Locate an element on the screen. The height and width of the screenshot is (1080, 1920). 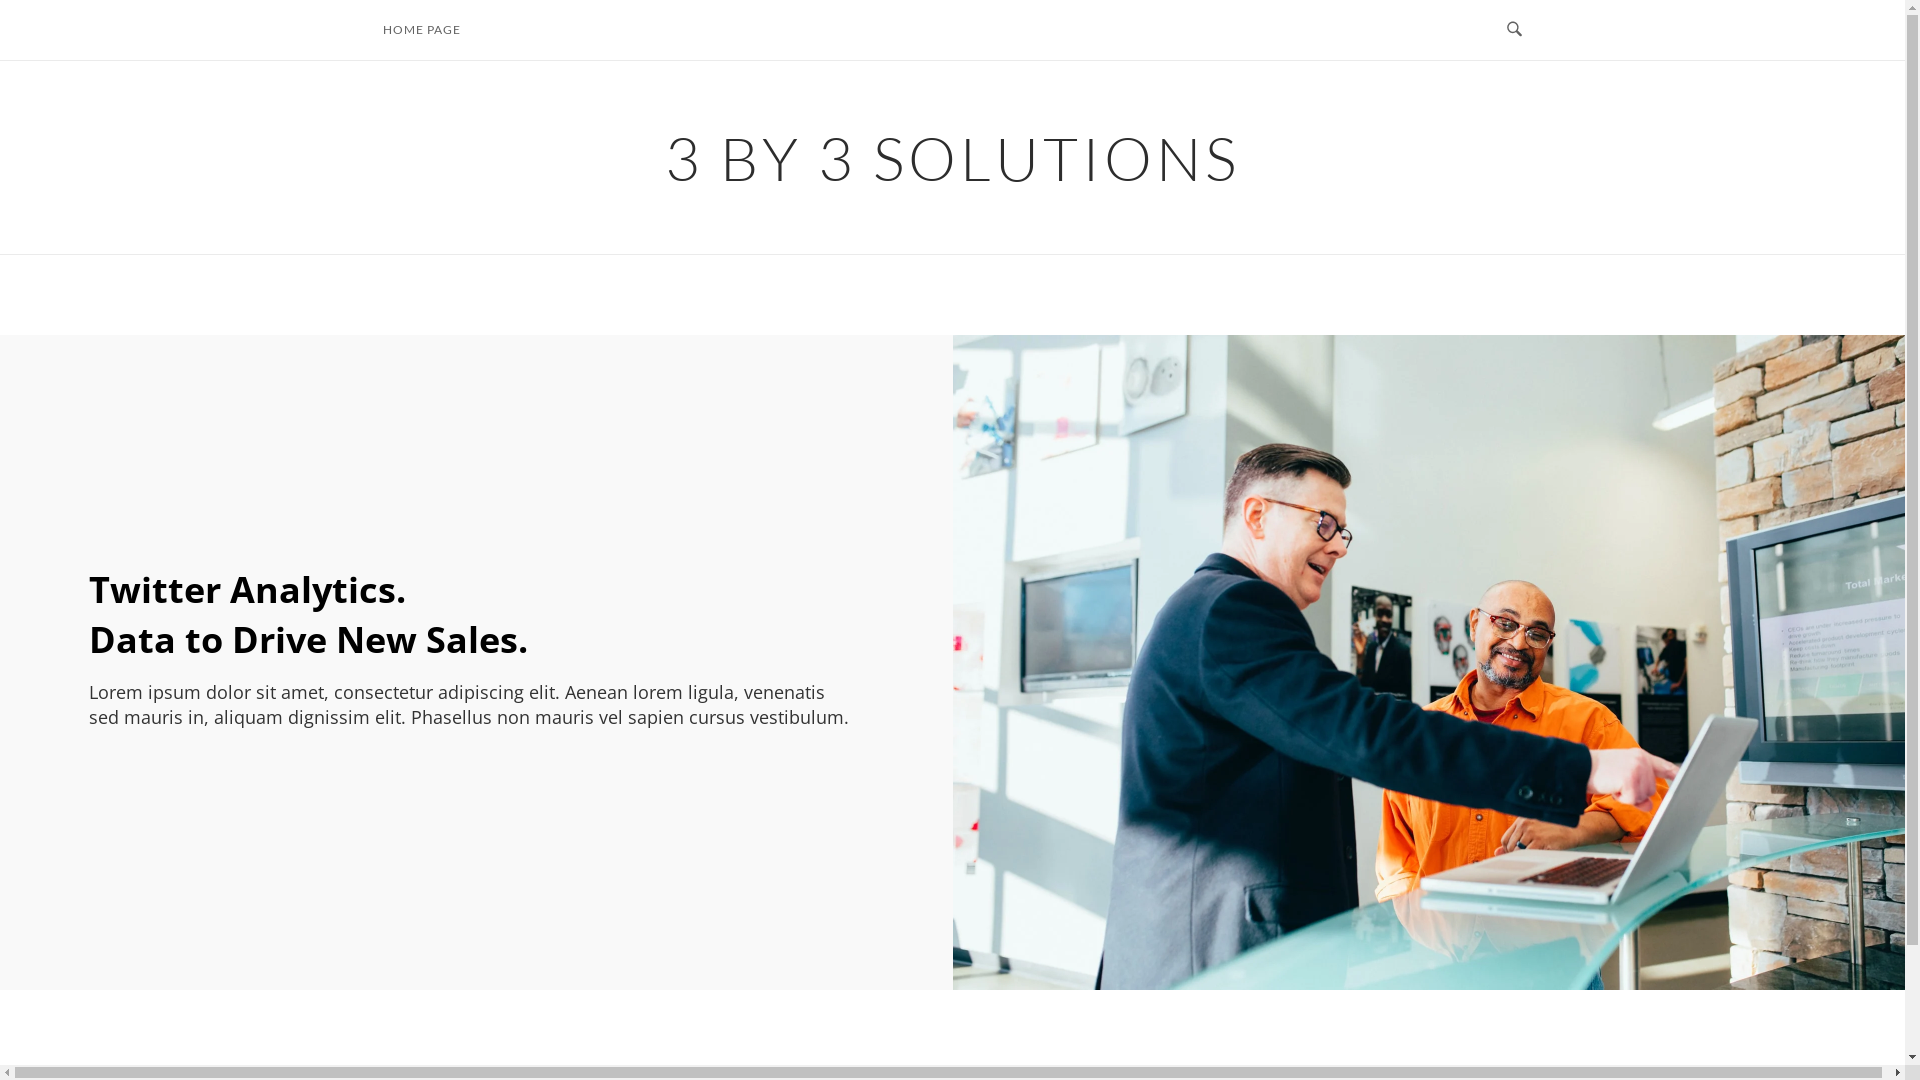
HOME PAGE is located at coordinates (422, 30).